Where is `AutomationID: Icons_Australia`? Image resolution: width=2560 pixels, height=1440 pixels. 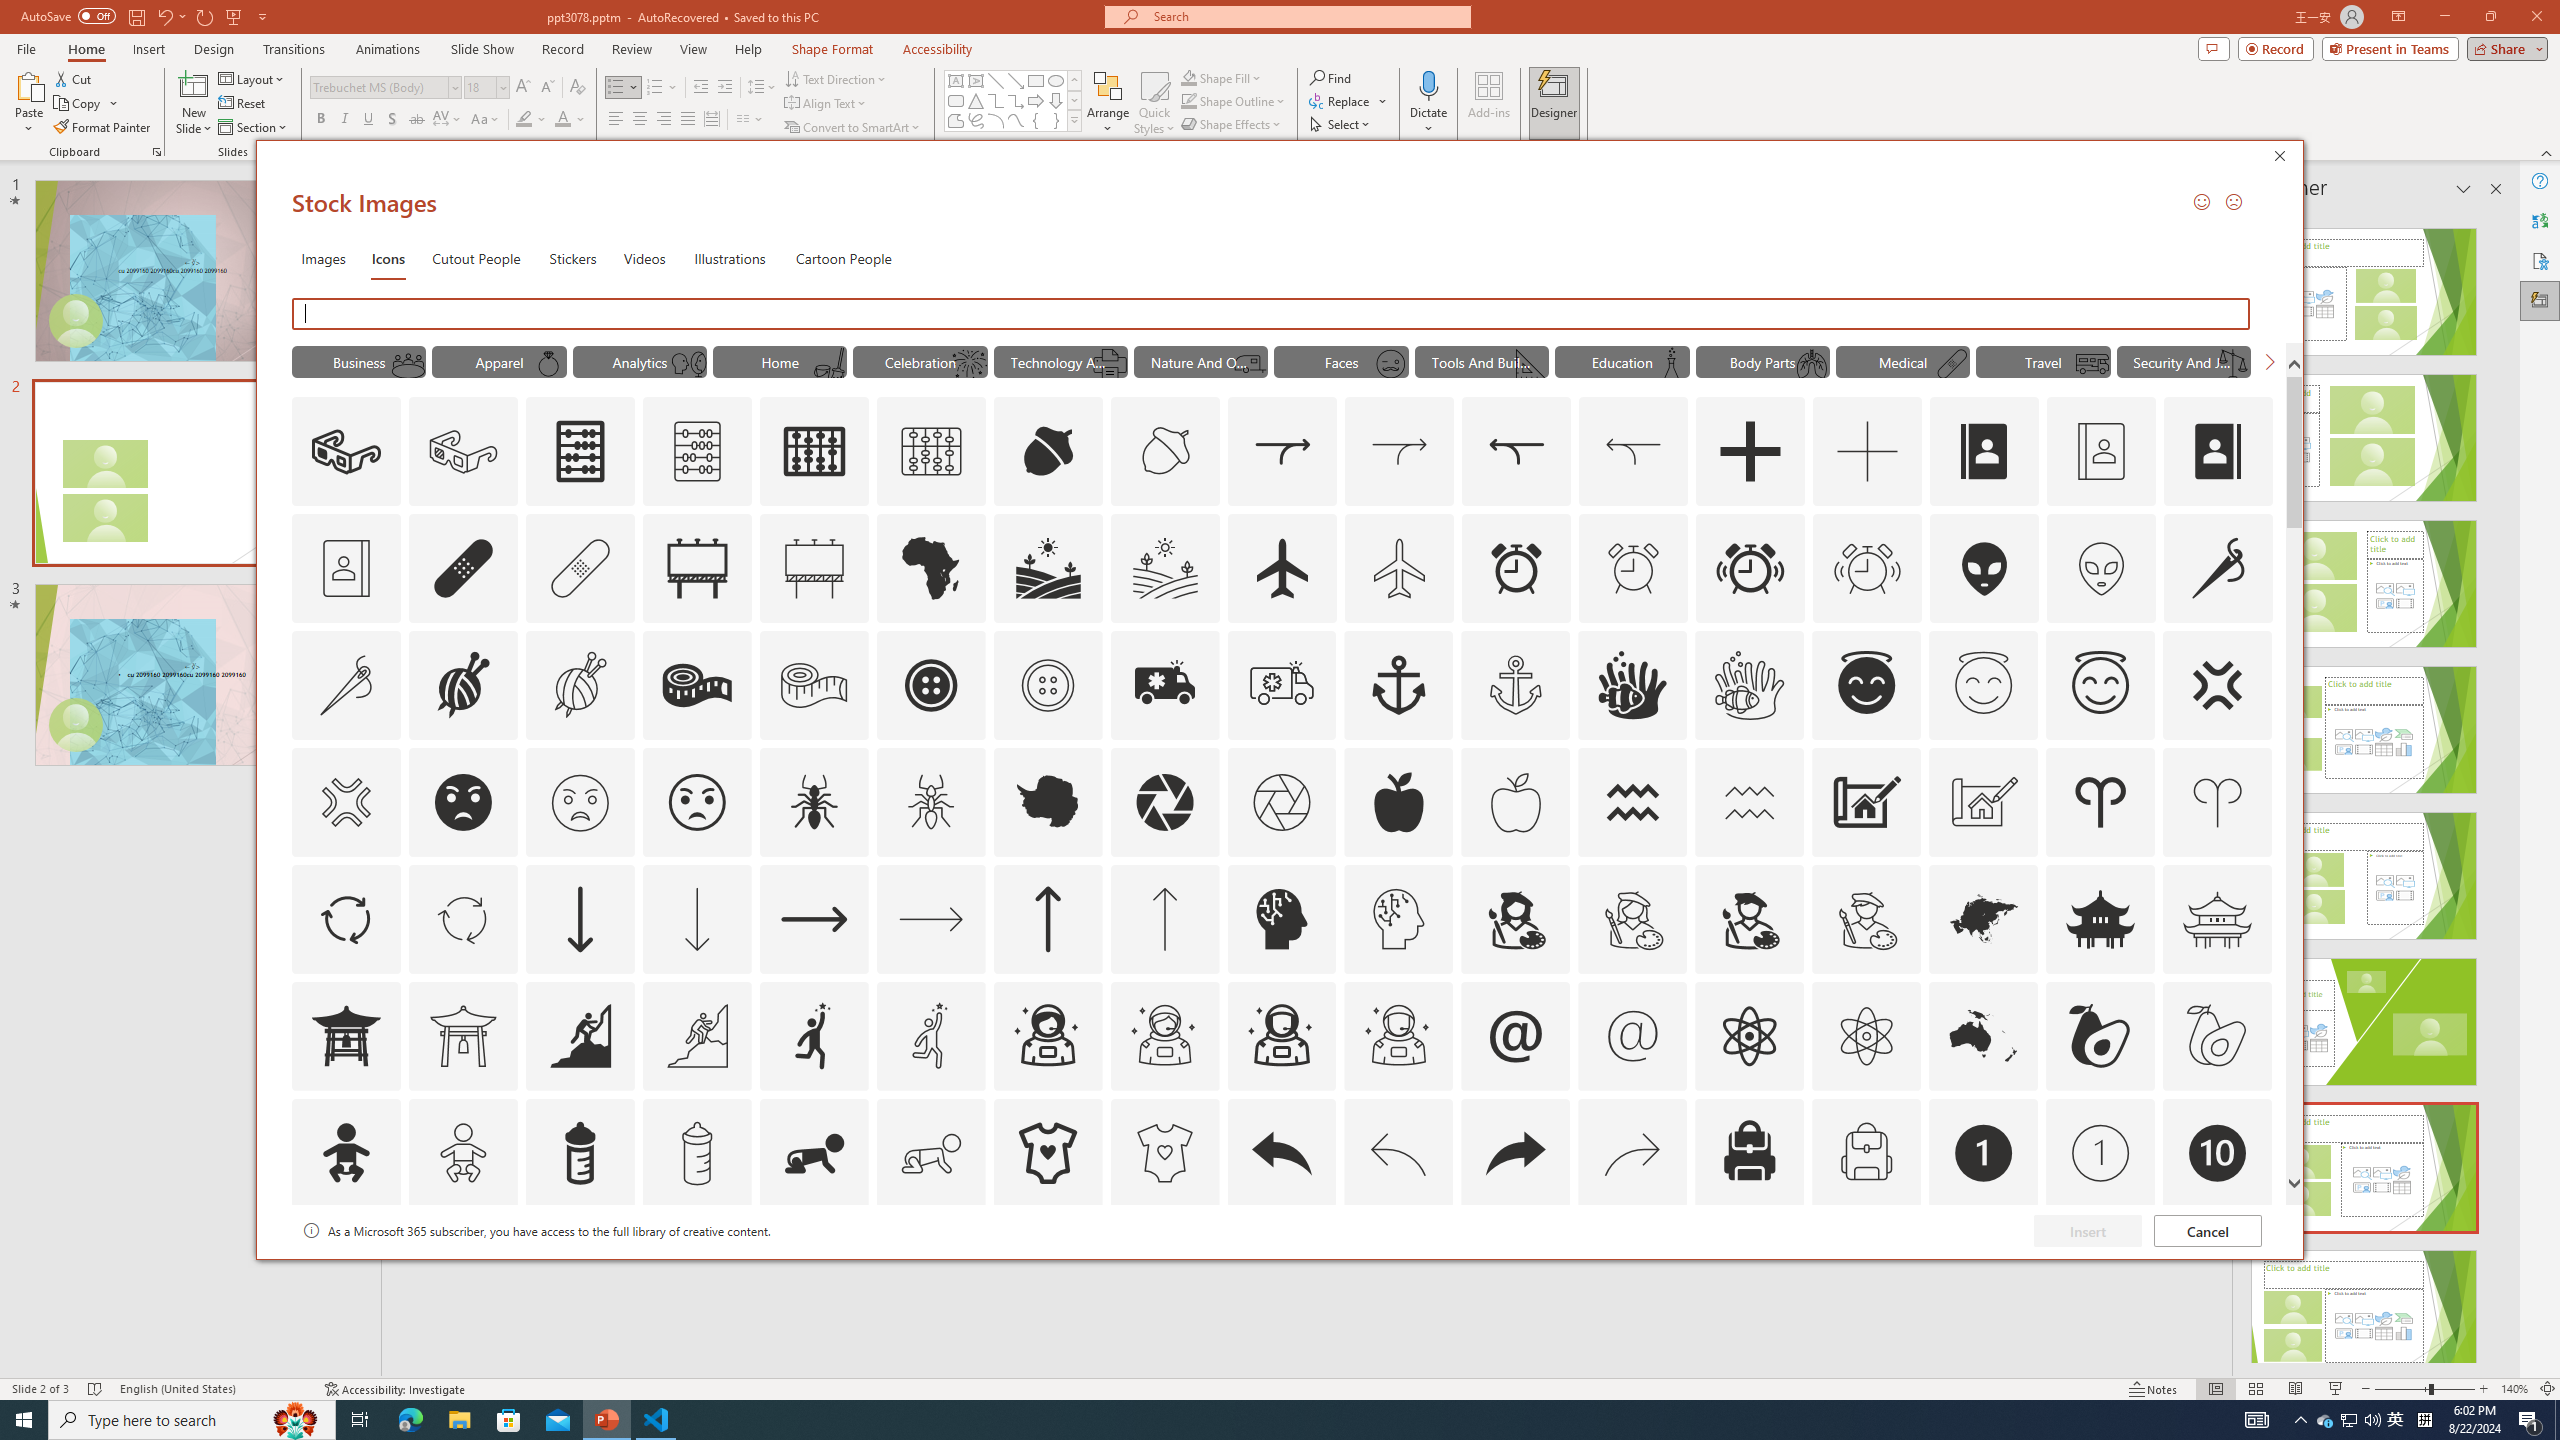 AutomationID: Icons_Australia is located at coordinates (1984, 1035).